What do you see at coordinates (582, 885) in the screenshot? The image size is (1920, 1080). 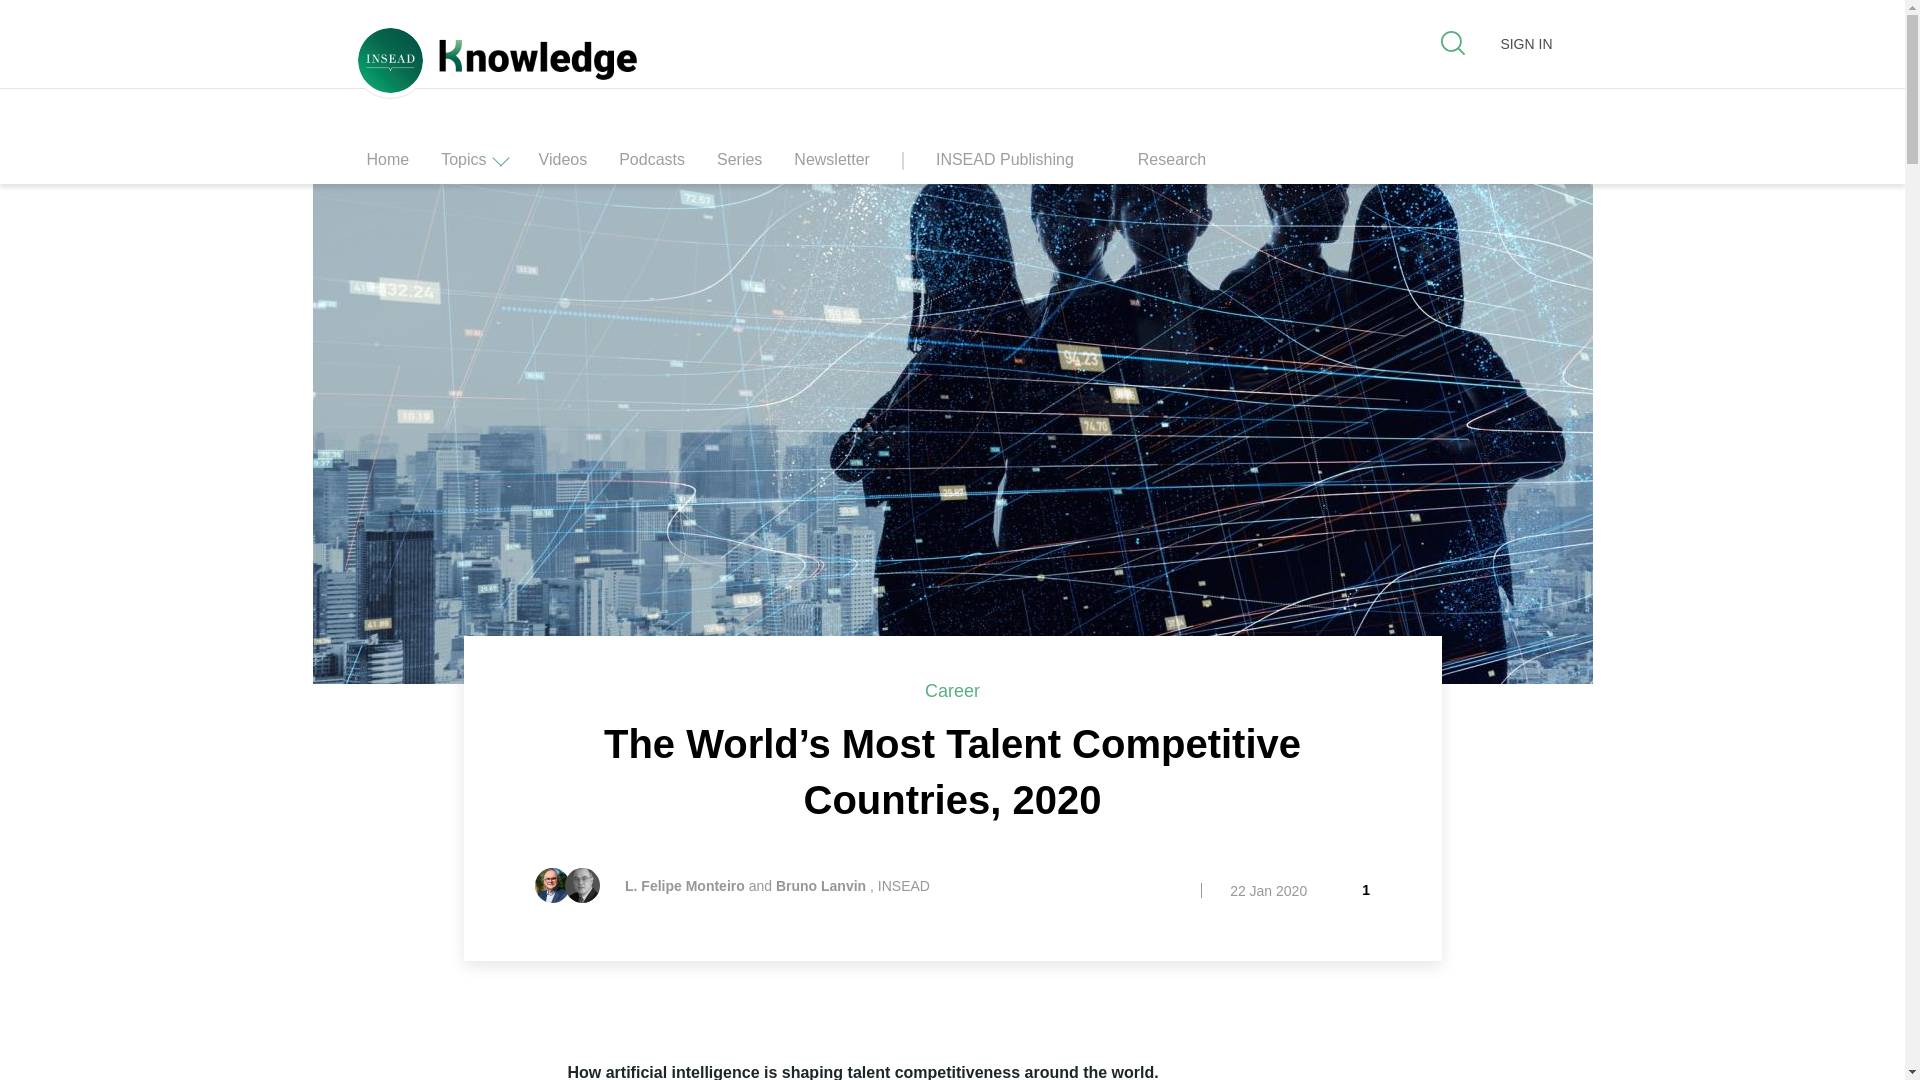 I see `bruno lanvin.jpg` at bounding box center [582, 885].